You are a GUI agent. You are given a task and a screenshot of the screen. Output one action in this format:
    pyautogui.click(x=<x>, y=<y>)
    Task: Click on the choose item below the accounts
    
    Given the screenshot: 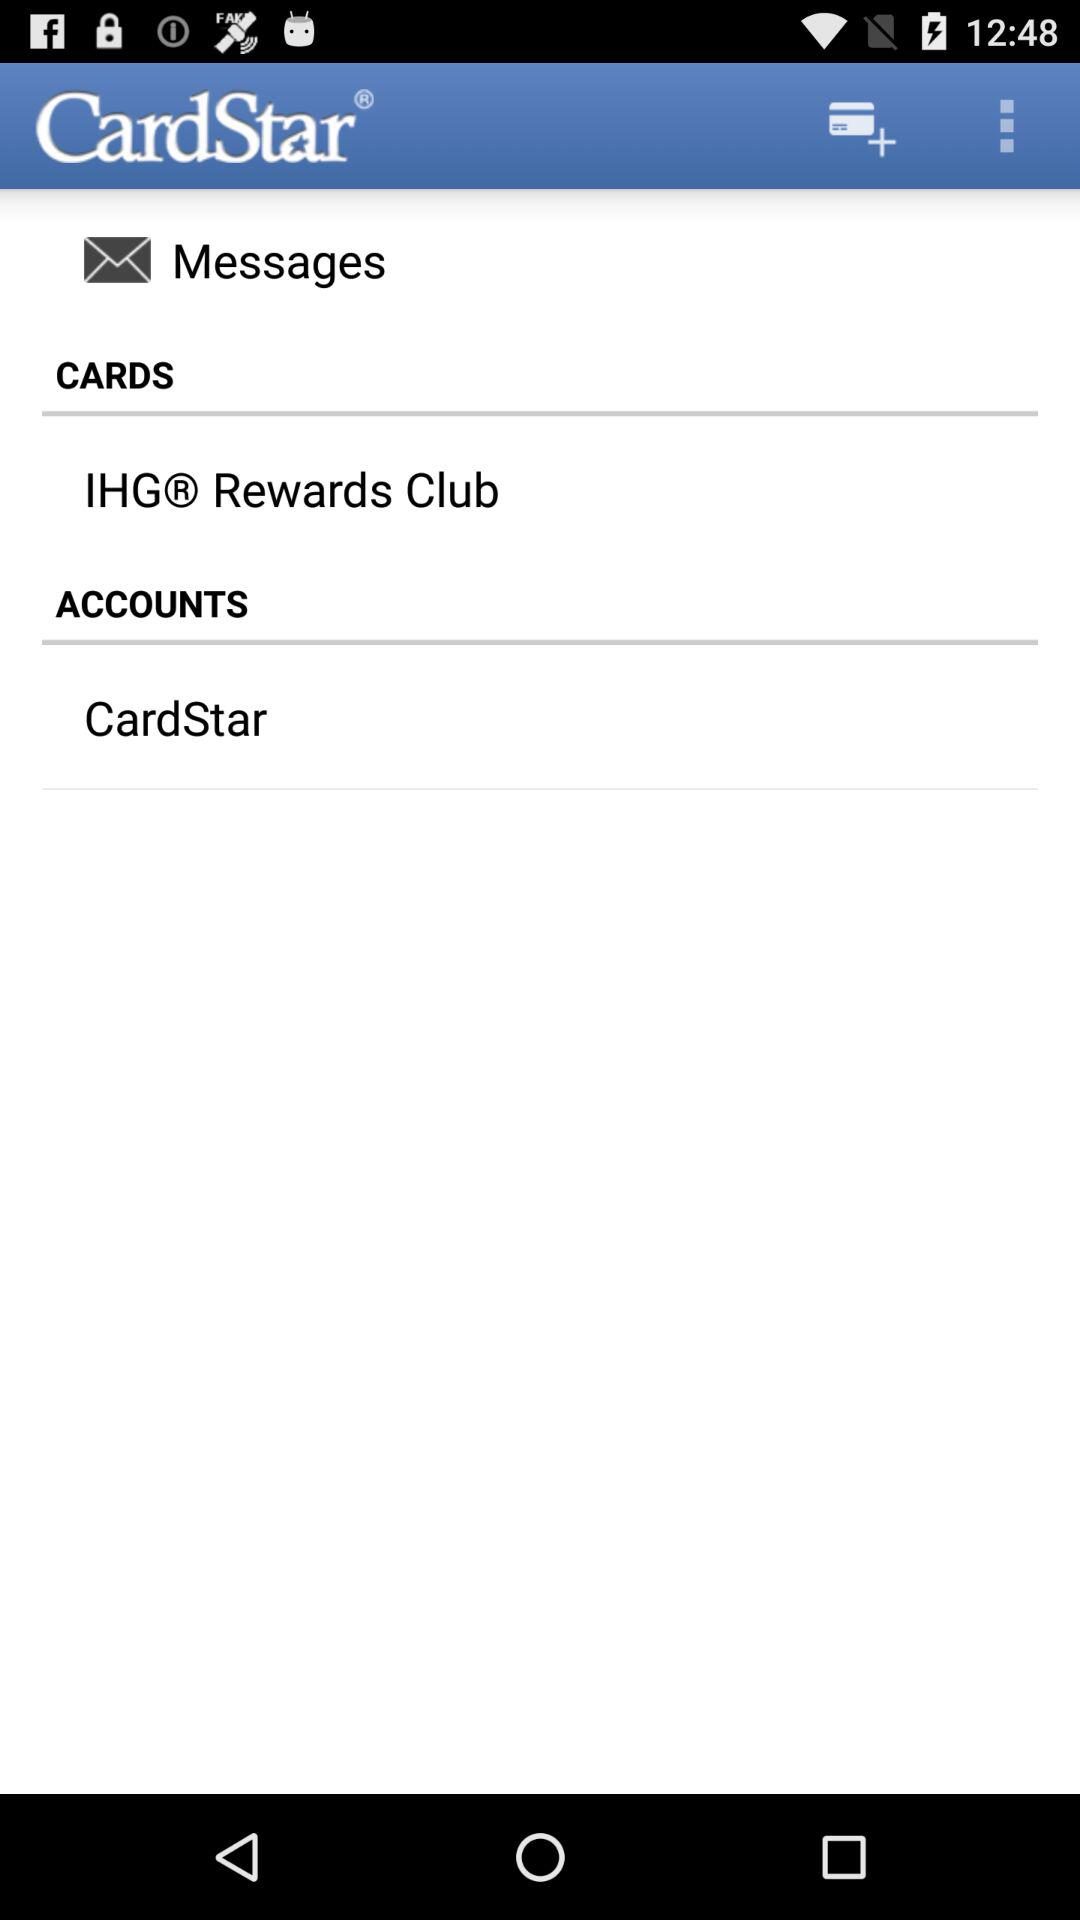 What is the action you would take?
    pyautogui.click(x=501, y=717)
    